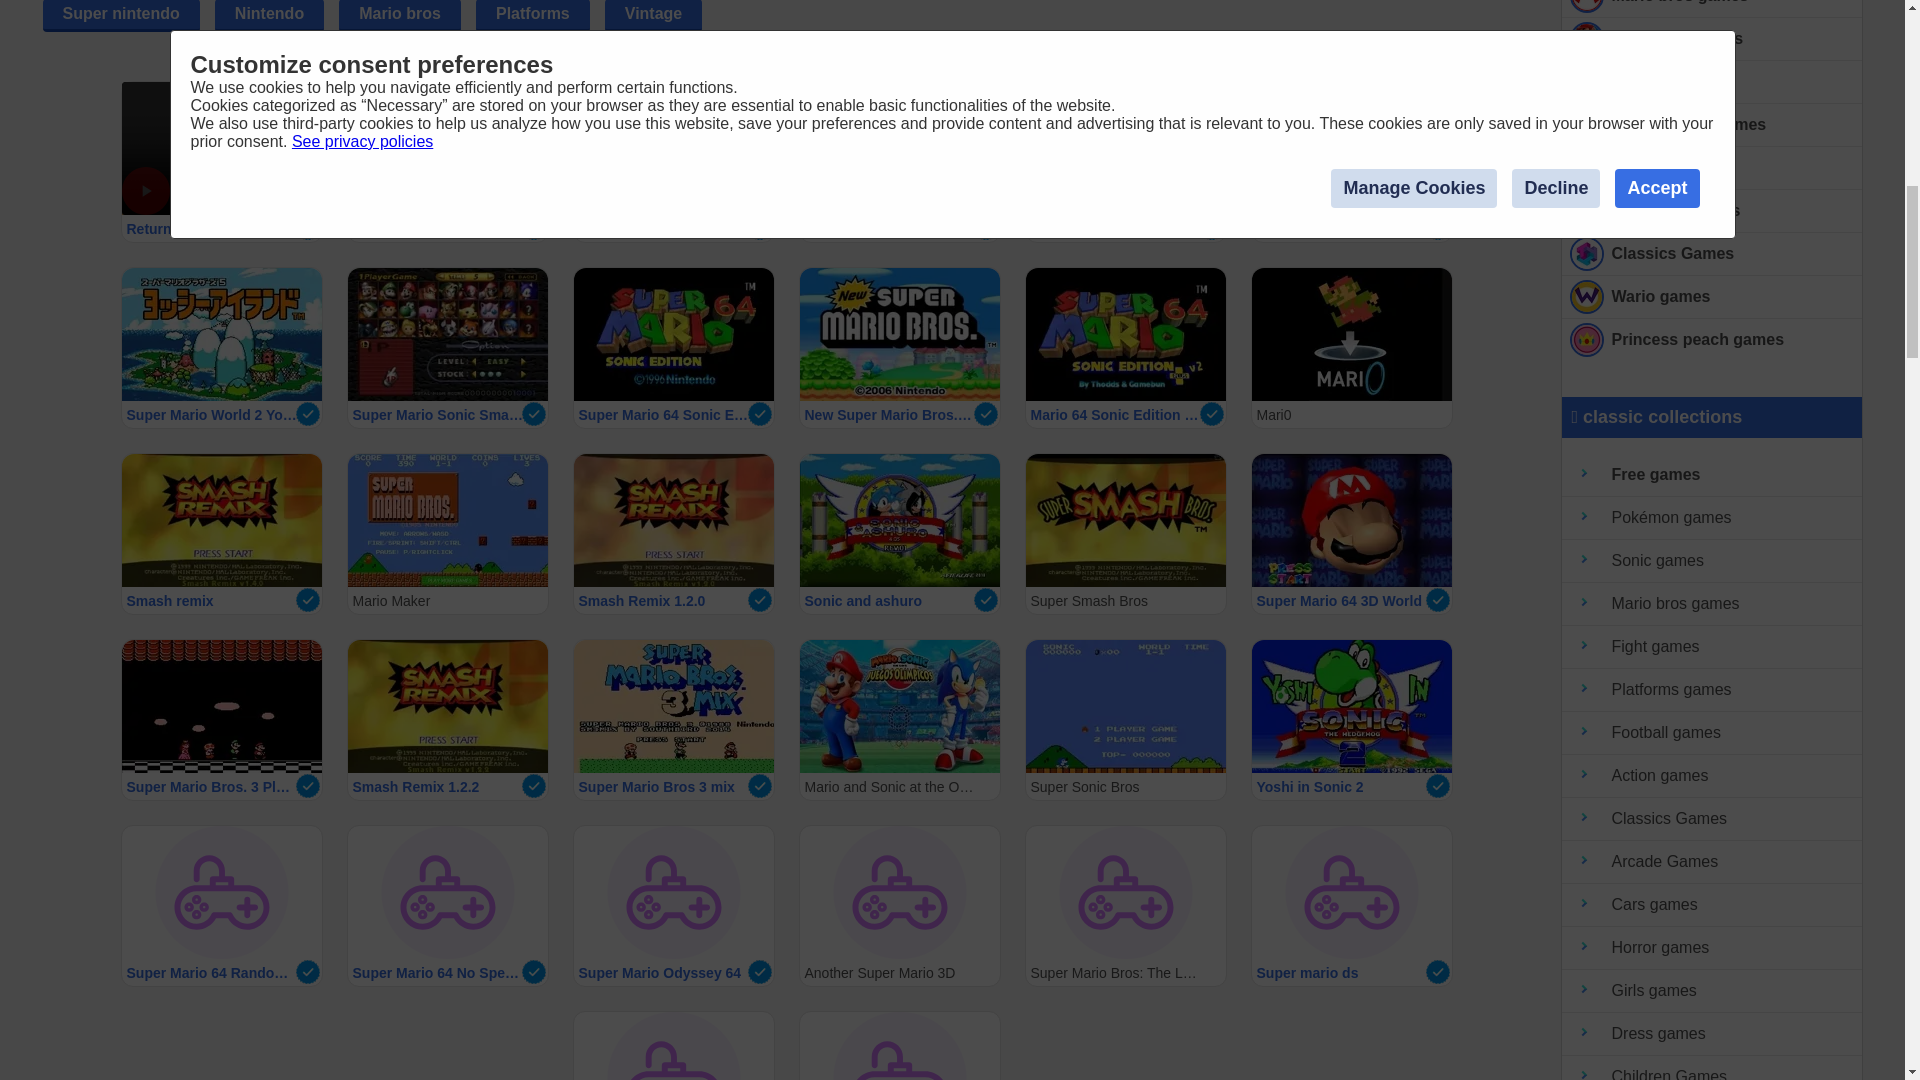 The width and height of the screenshot is (1920, 1080). What do you see at coordinates (1712, 82) in the screenshot?
I see `Yoshi games` at bounding box center [1712, 82].